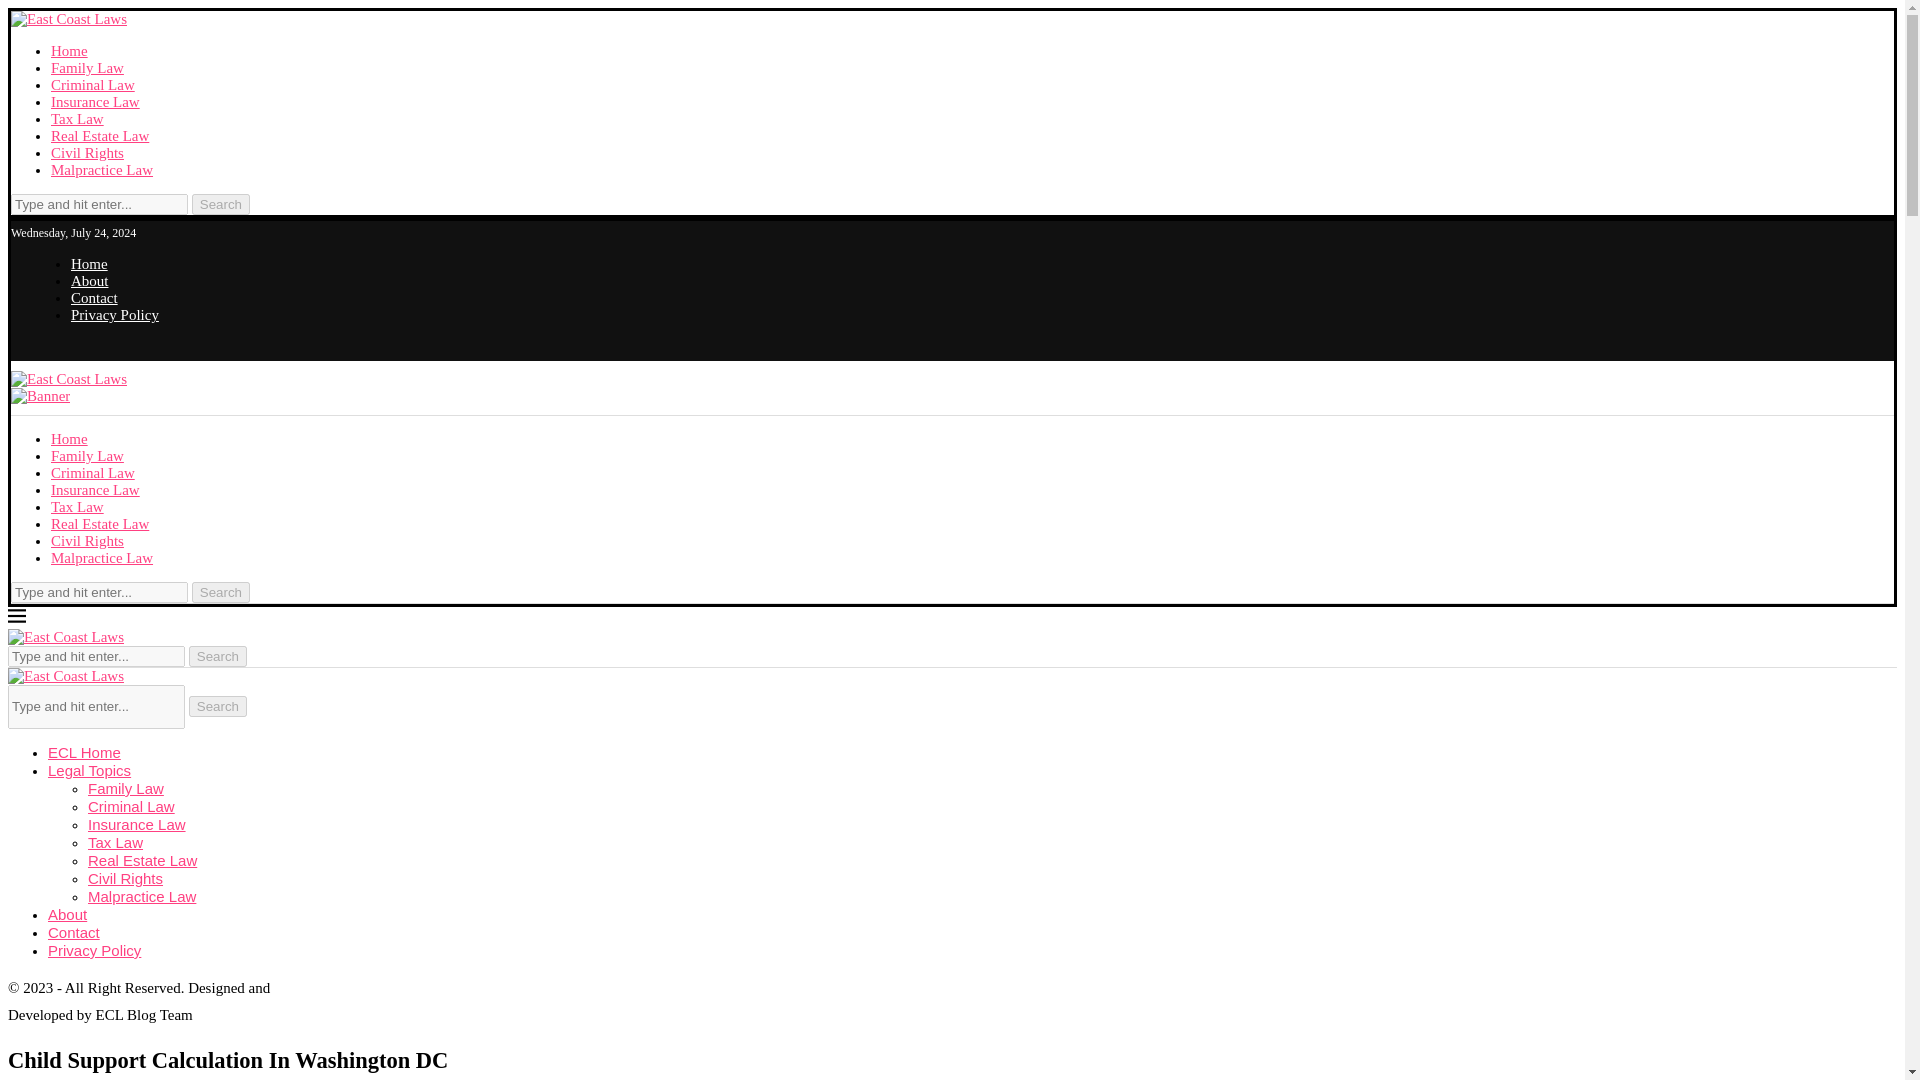  Describe the element at coordinates (88, 152) in the screenshot. I see `Civil Rights` at that location.